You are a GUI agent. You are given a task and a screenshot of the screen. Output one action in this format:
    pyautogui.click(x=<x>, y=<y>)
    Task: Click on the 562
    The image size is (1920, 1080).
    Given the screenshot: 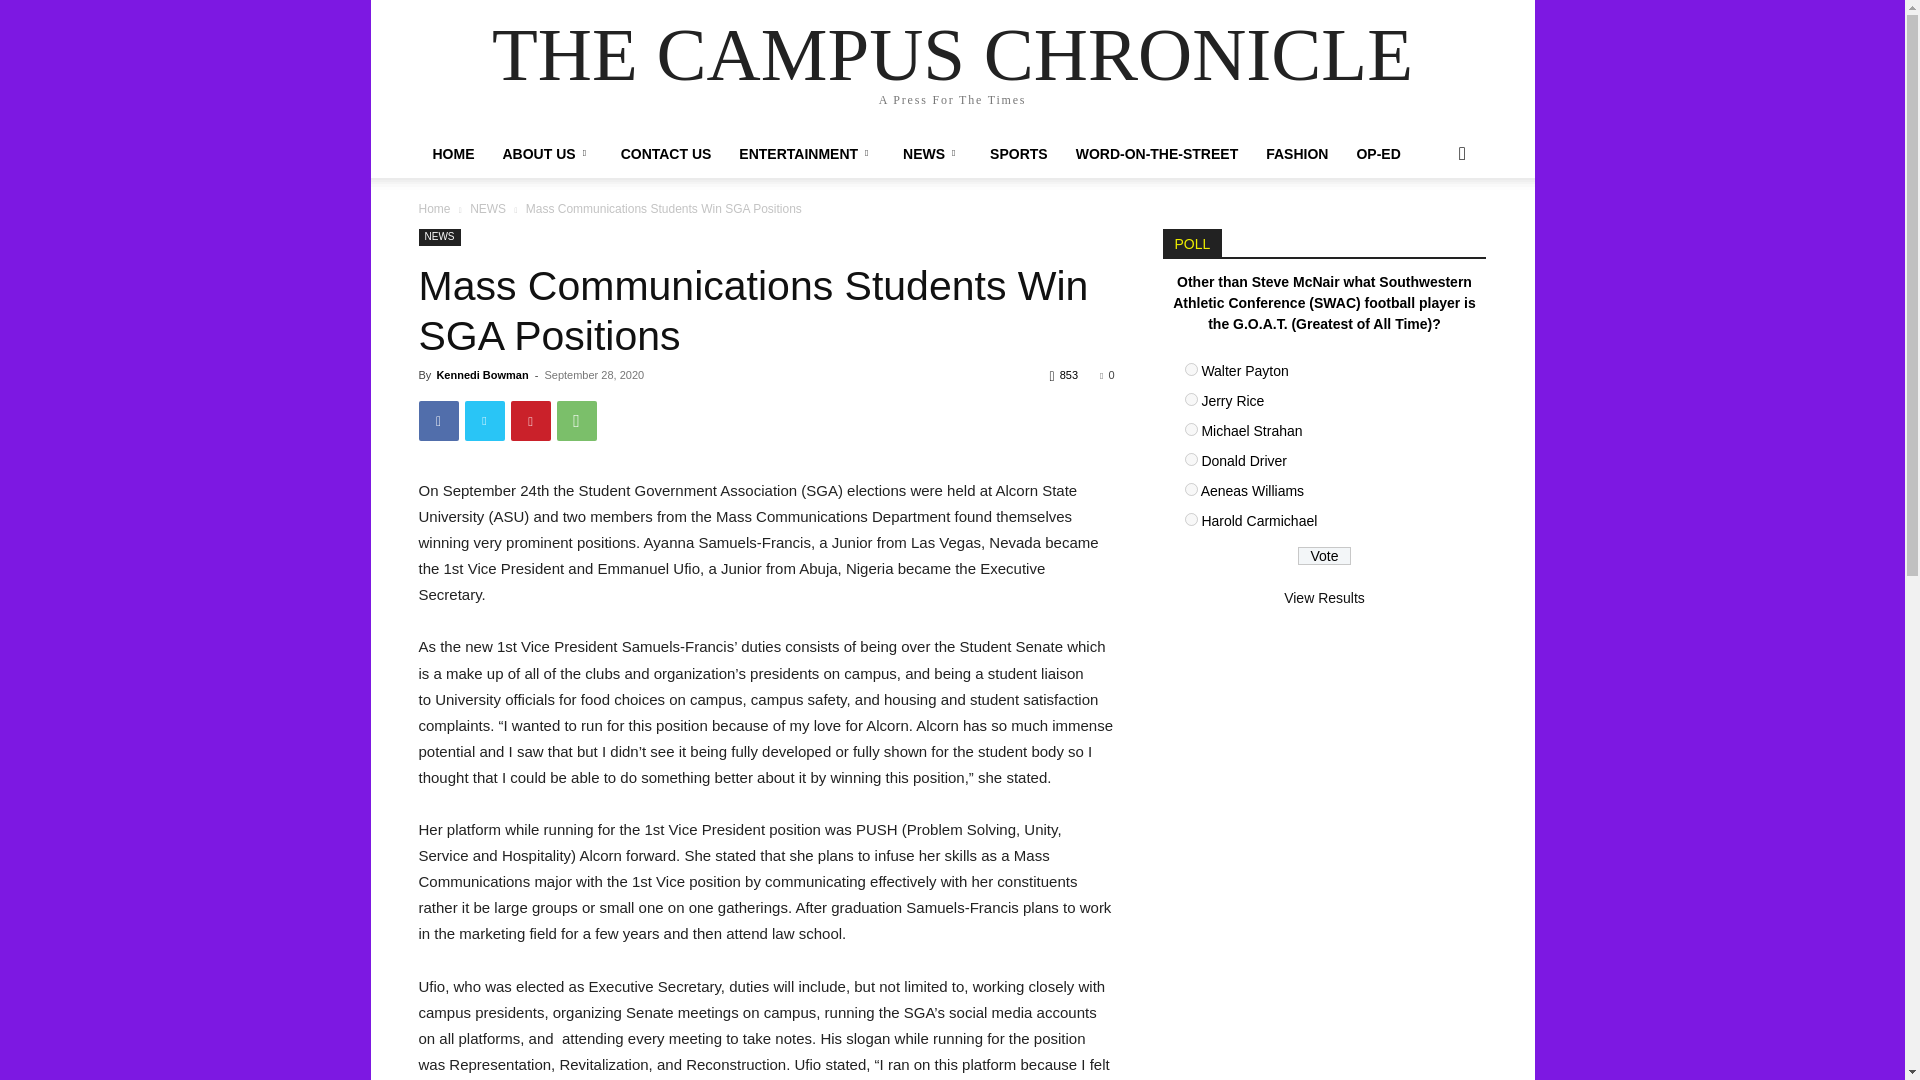 What is the action you would take?
    pyautogui.click(x=1190, y=488)
    